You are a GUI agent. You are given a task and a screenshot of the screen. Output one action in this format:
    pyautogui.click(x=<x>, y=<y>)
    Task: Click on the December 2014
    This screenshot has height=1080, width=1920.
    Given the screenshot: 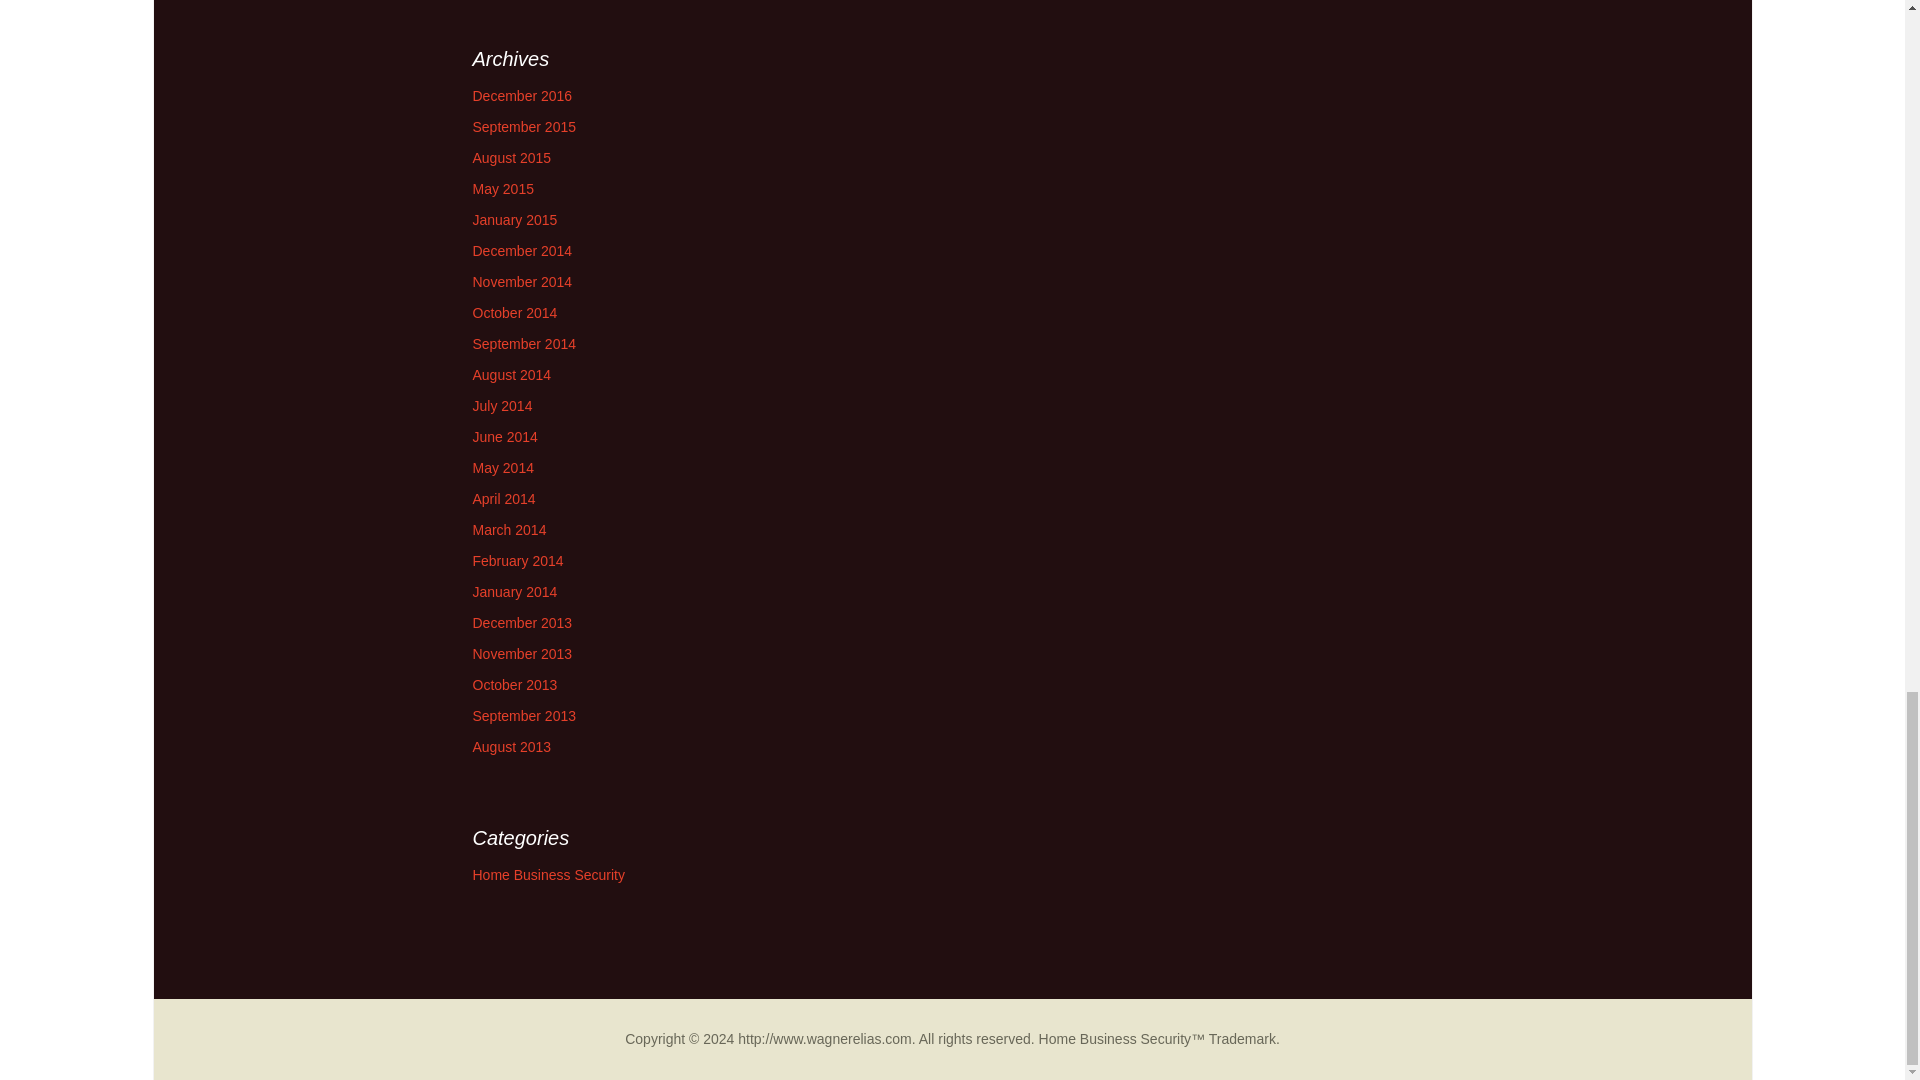 What is the action you would take?
    pyautogui.click(x=522, y=251)
    